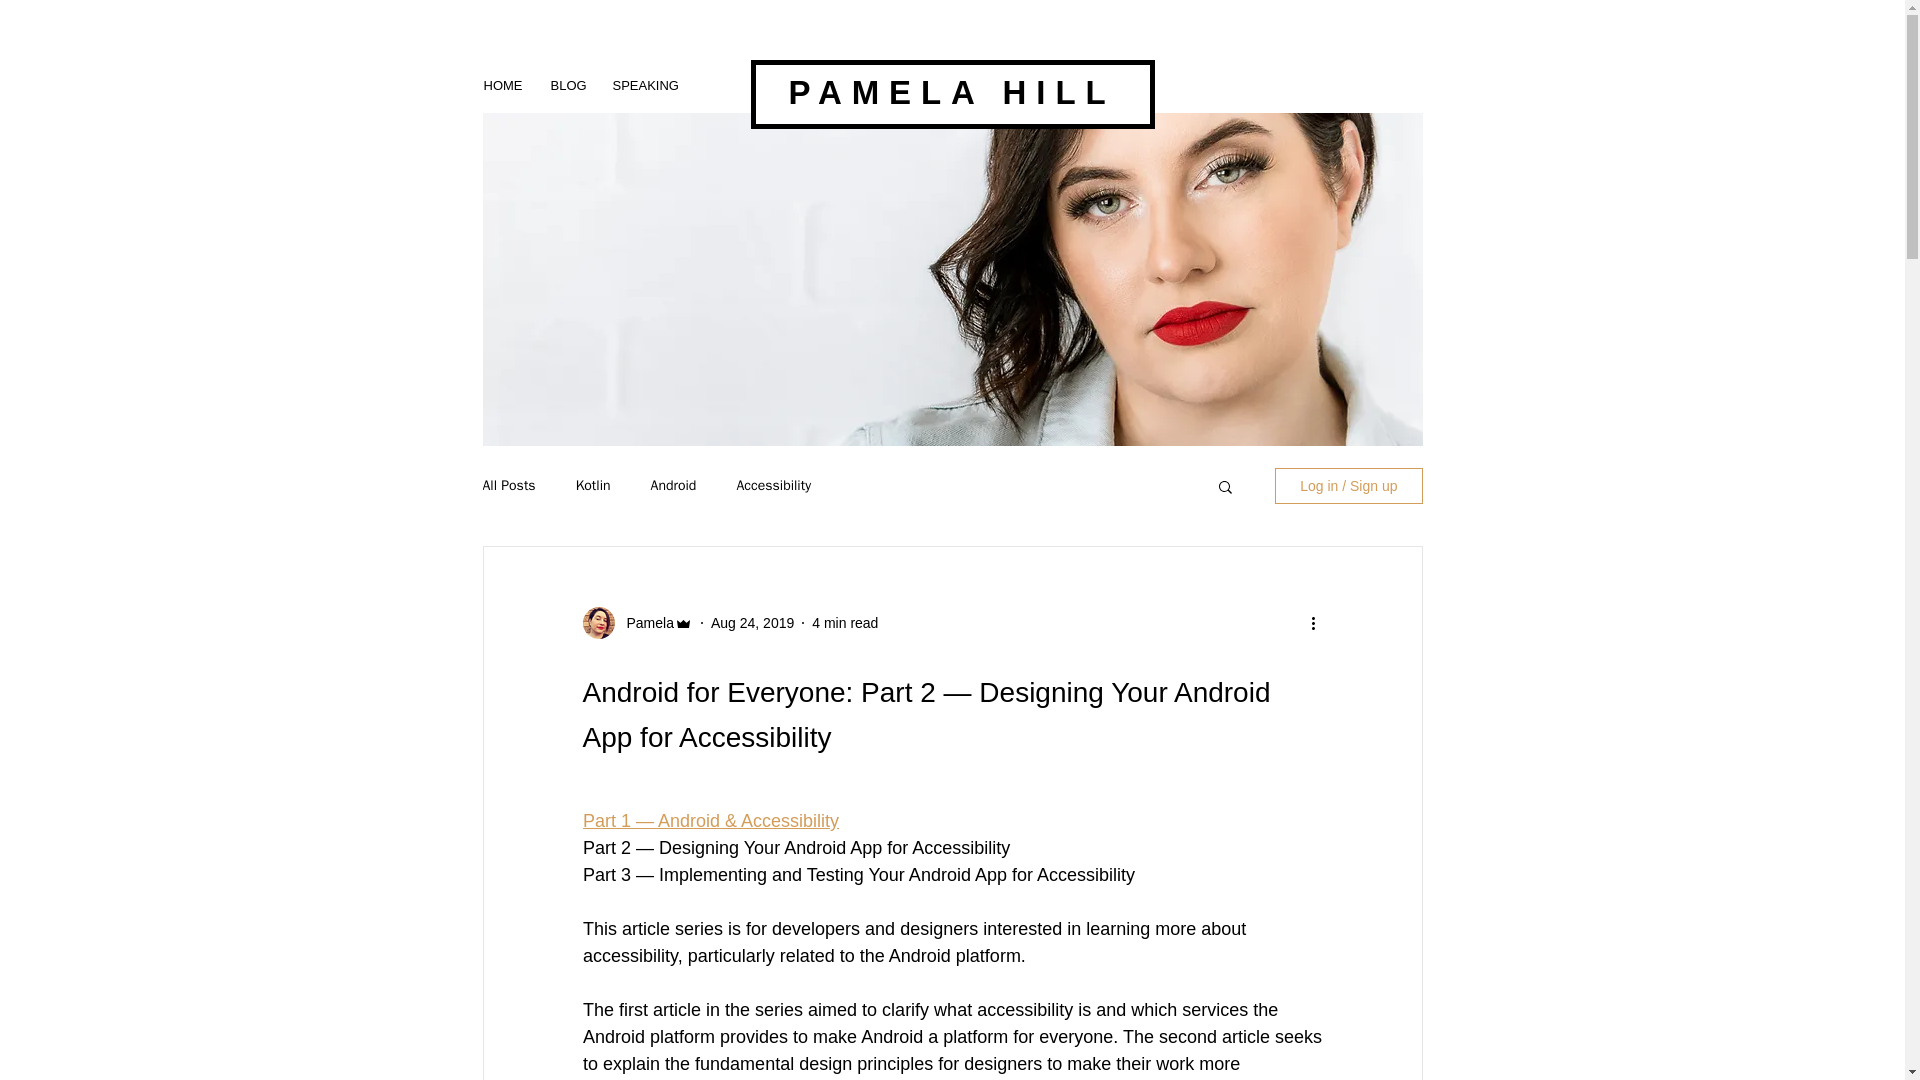 This screenshot has width=1920, height=1080. I want to click on HOME, so click(504, 85).